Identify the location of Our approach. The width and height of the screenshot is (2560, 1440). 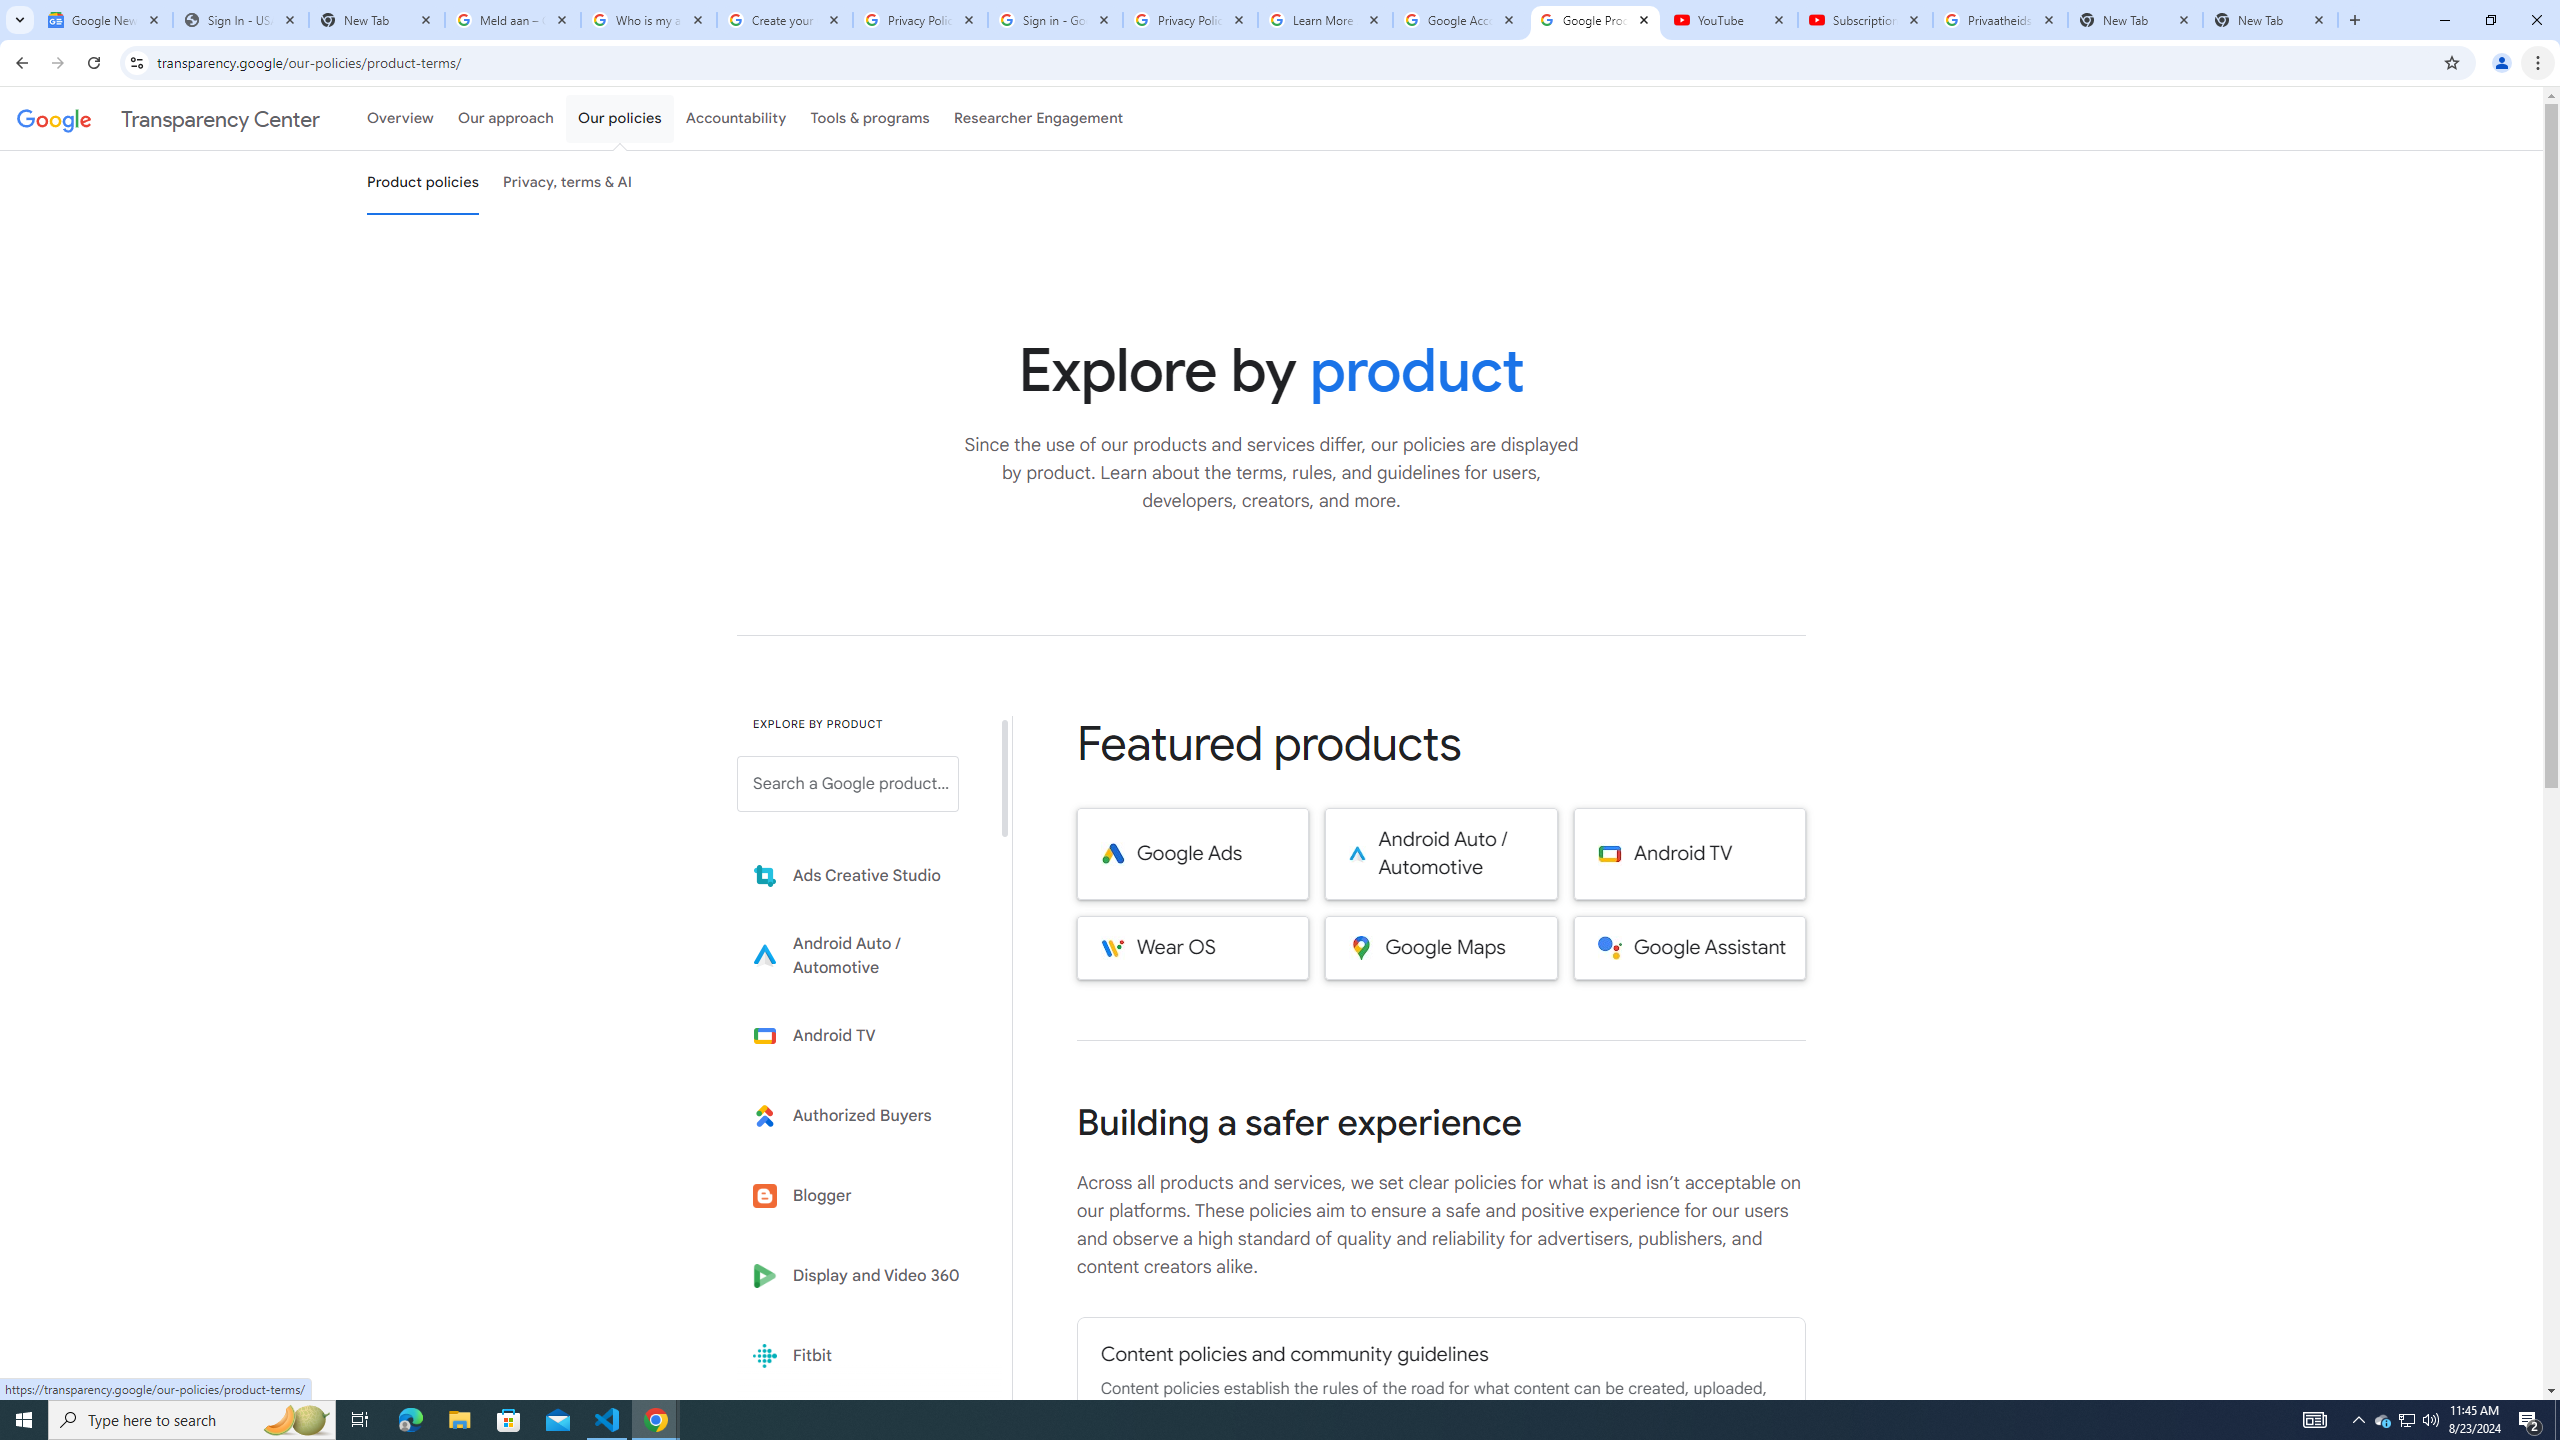
(505, 118).